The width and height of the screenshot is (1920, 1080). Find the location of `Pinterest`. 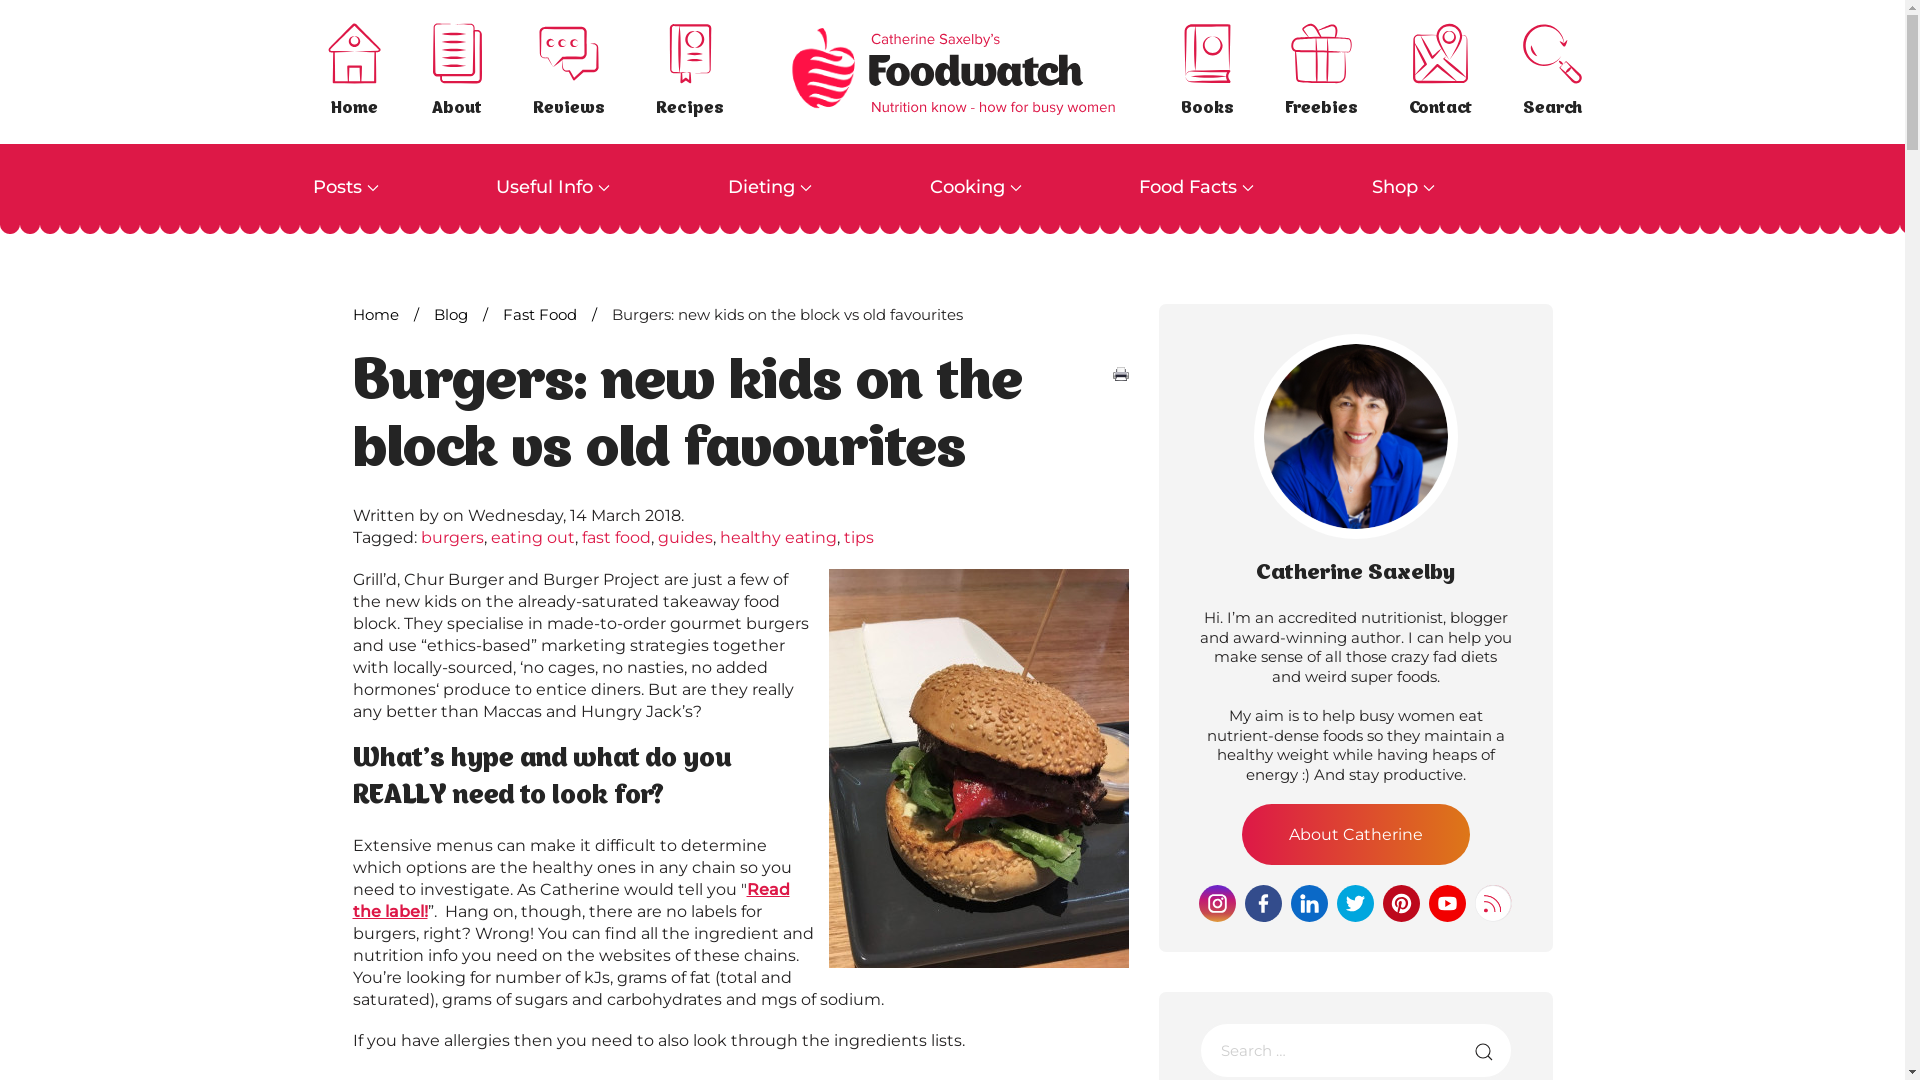

Pinterest is located at coordinates (1402, 902).